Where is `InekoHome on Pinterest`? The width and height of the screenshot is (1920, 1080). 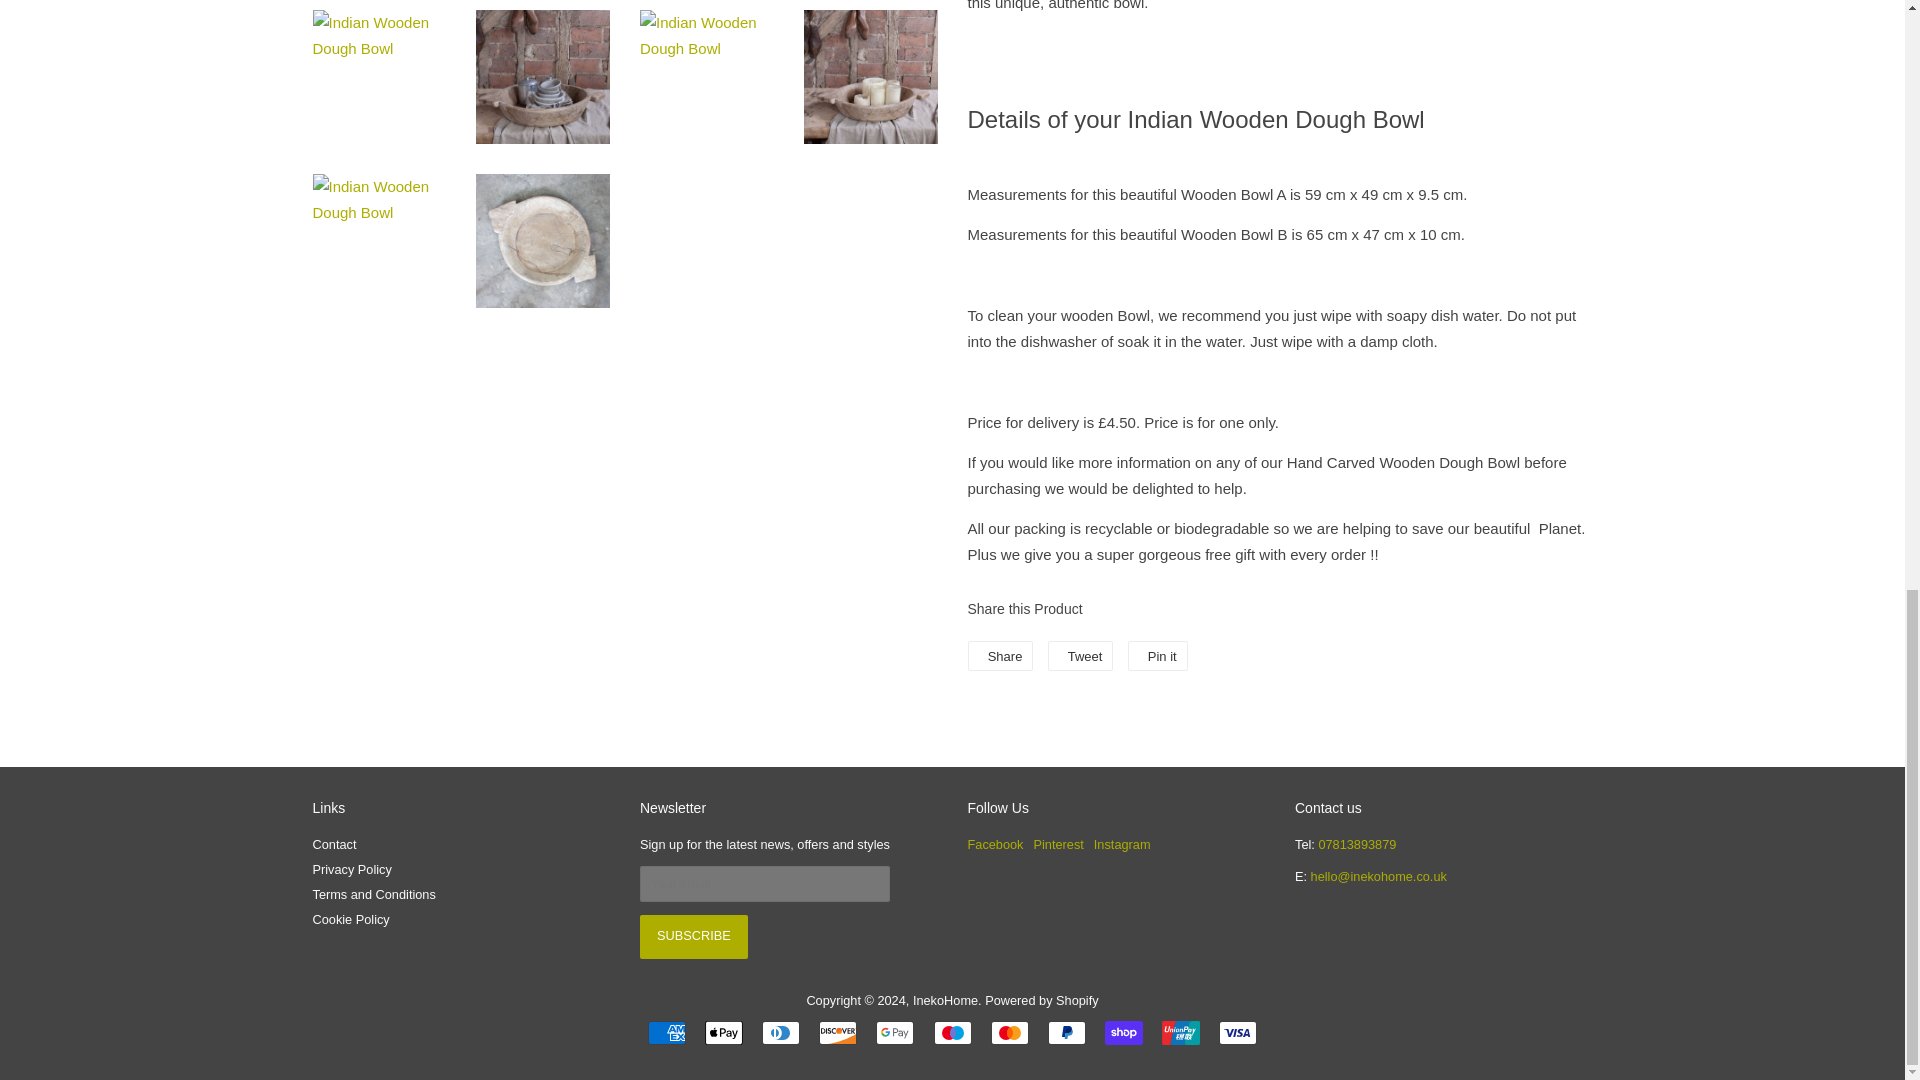
InekoHome on Pinterest is located at coordinates (1059, 844).